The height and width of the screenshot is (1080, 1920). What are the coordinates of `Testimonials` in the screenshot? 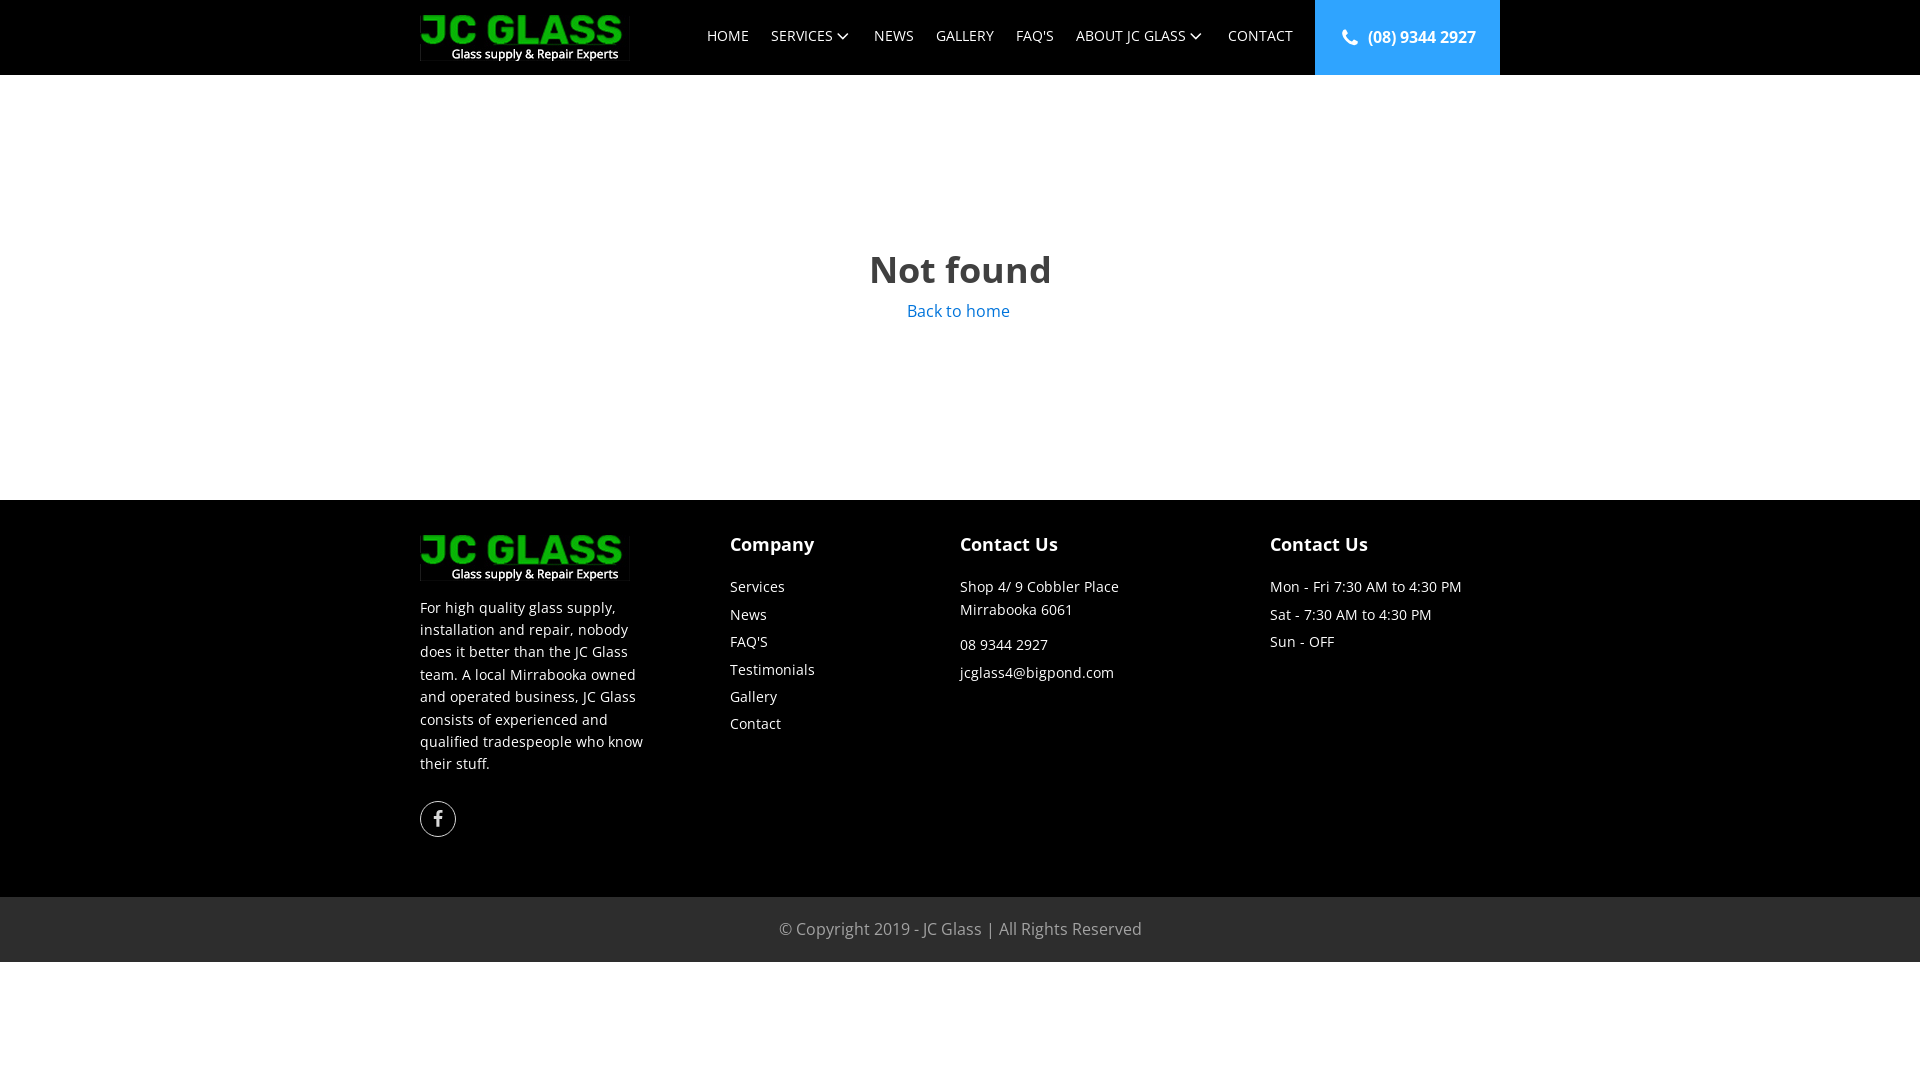 It's located at (772, 670).